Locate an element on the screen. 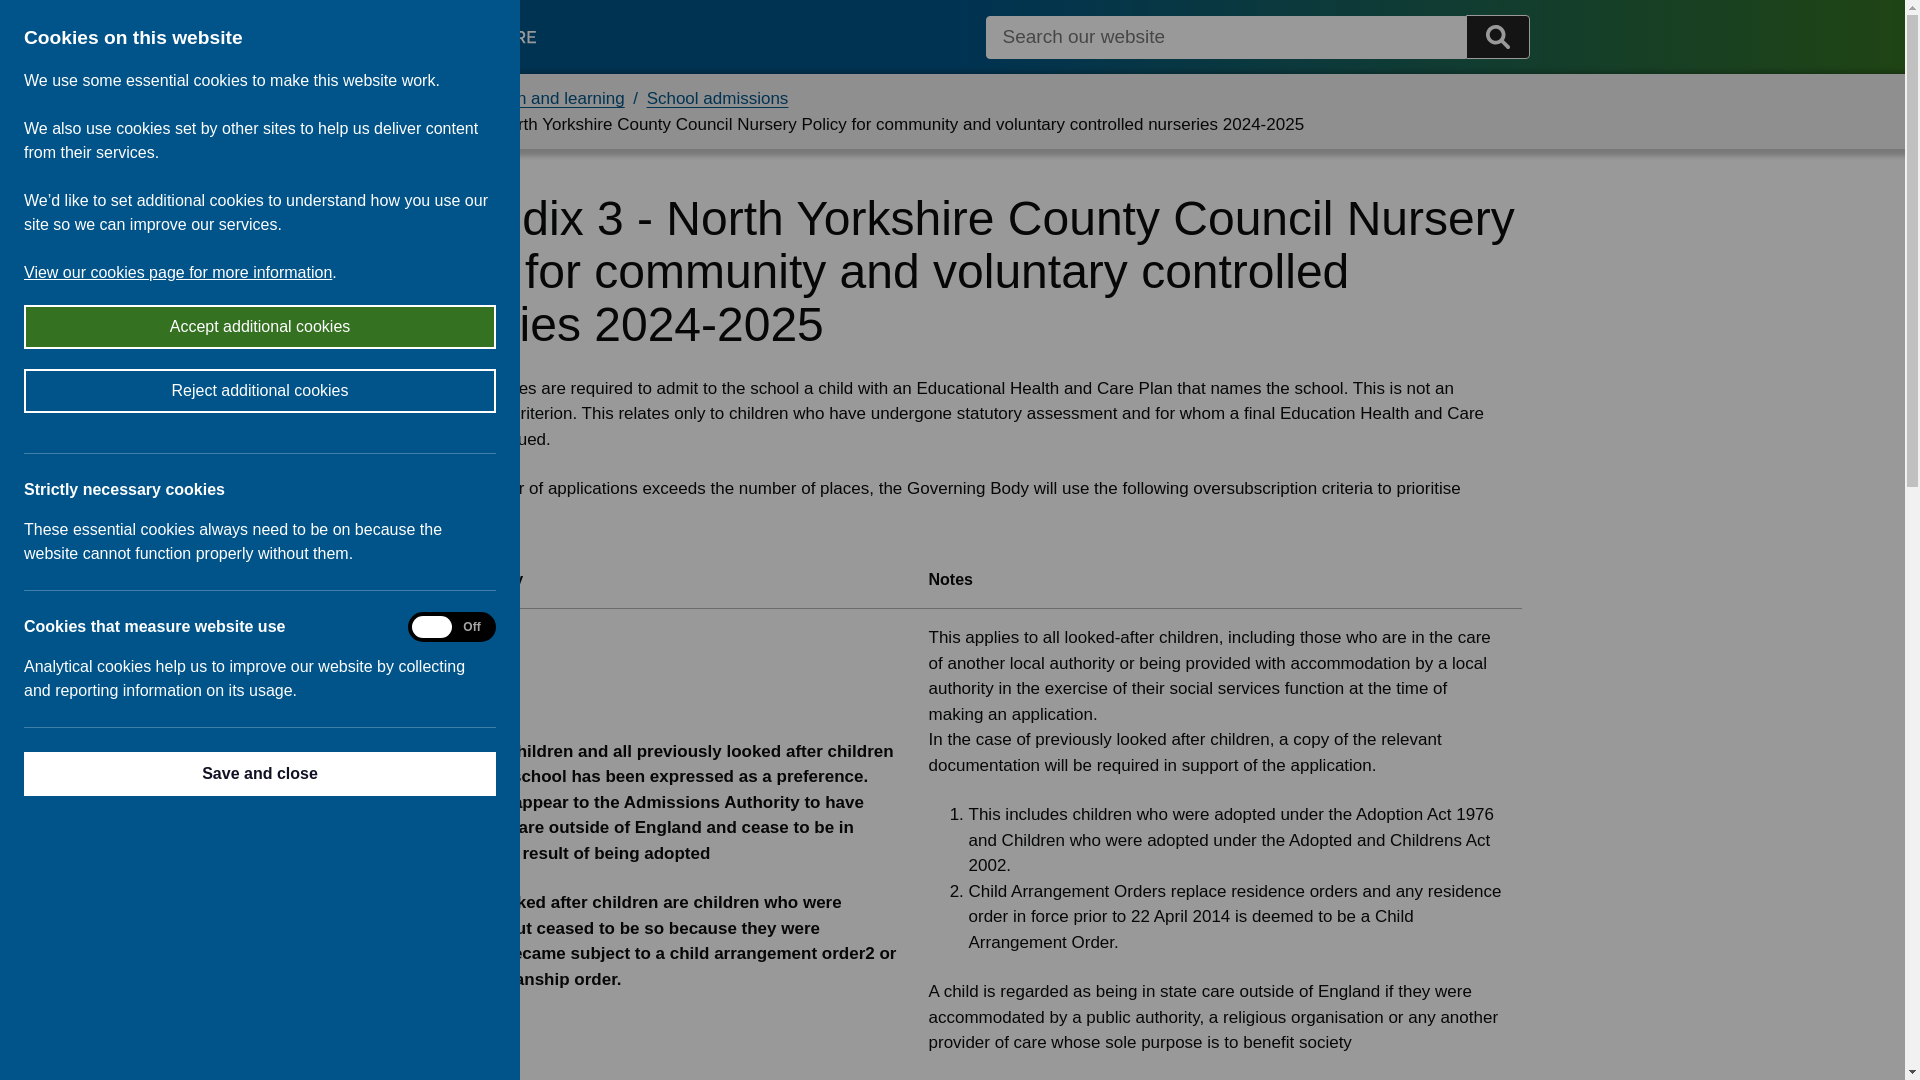 This screenshot has width=1920, height=1080. Skip to main content is located at coordinates (16, 16).